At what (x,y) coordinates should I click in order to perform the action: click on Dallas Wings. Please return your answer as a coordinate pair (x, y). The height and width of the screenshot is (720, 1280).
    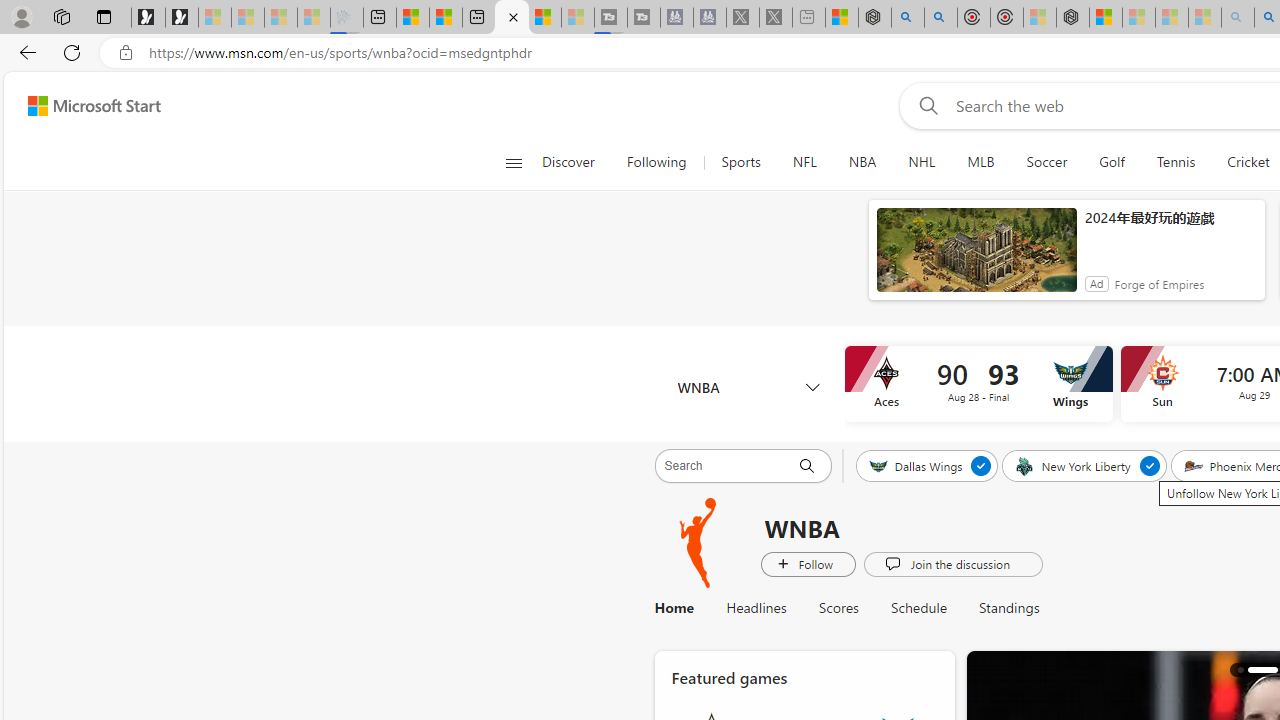
    Looking at the image, I should click on (916, 465).